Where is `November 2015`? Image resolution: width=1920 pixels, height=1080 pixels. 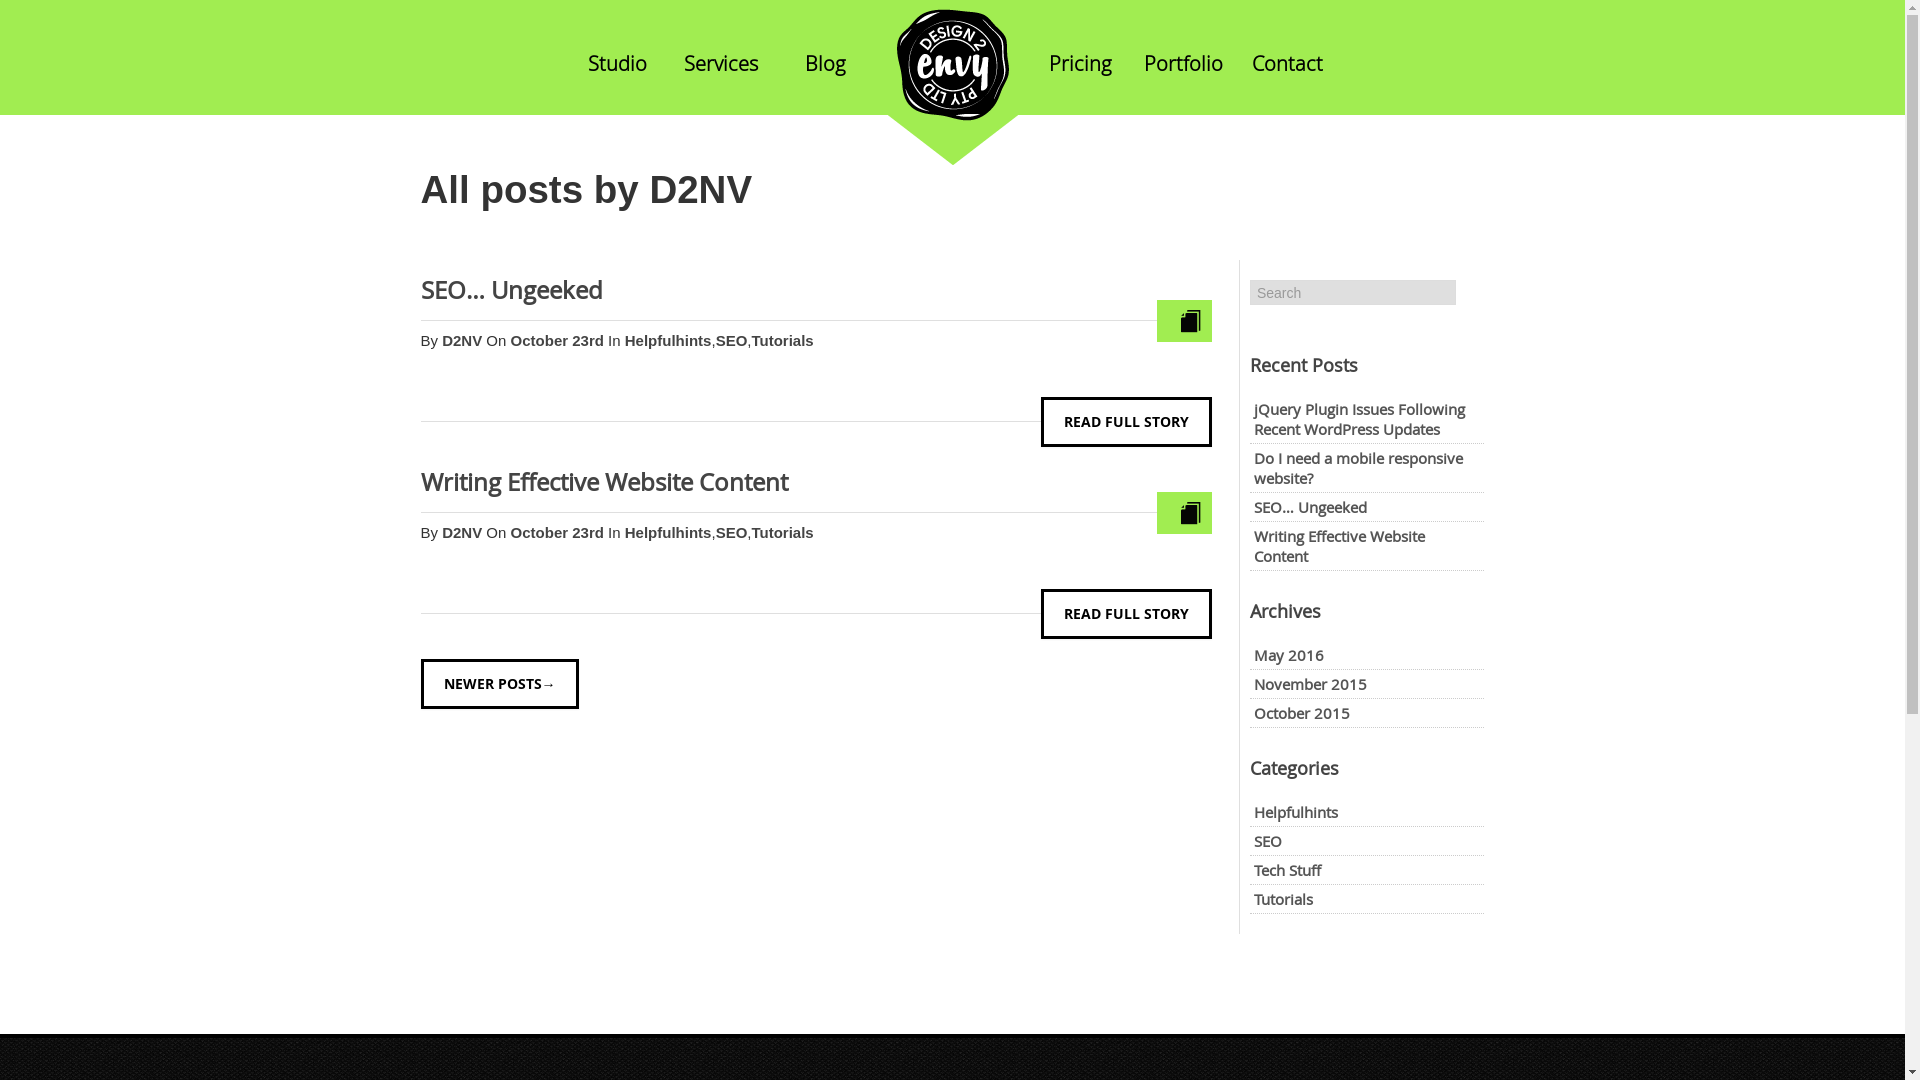
November 2015 is located at coordinates (1310, 684).